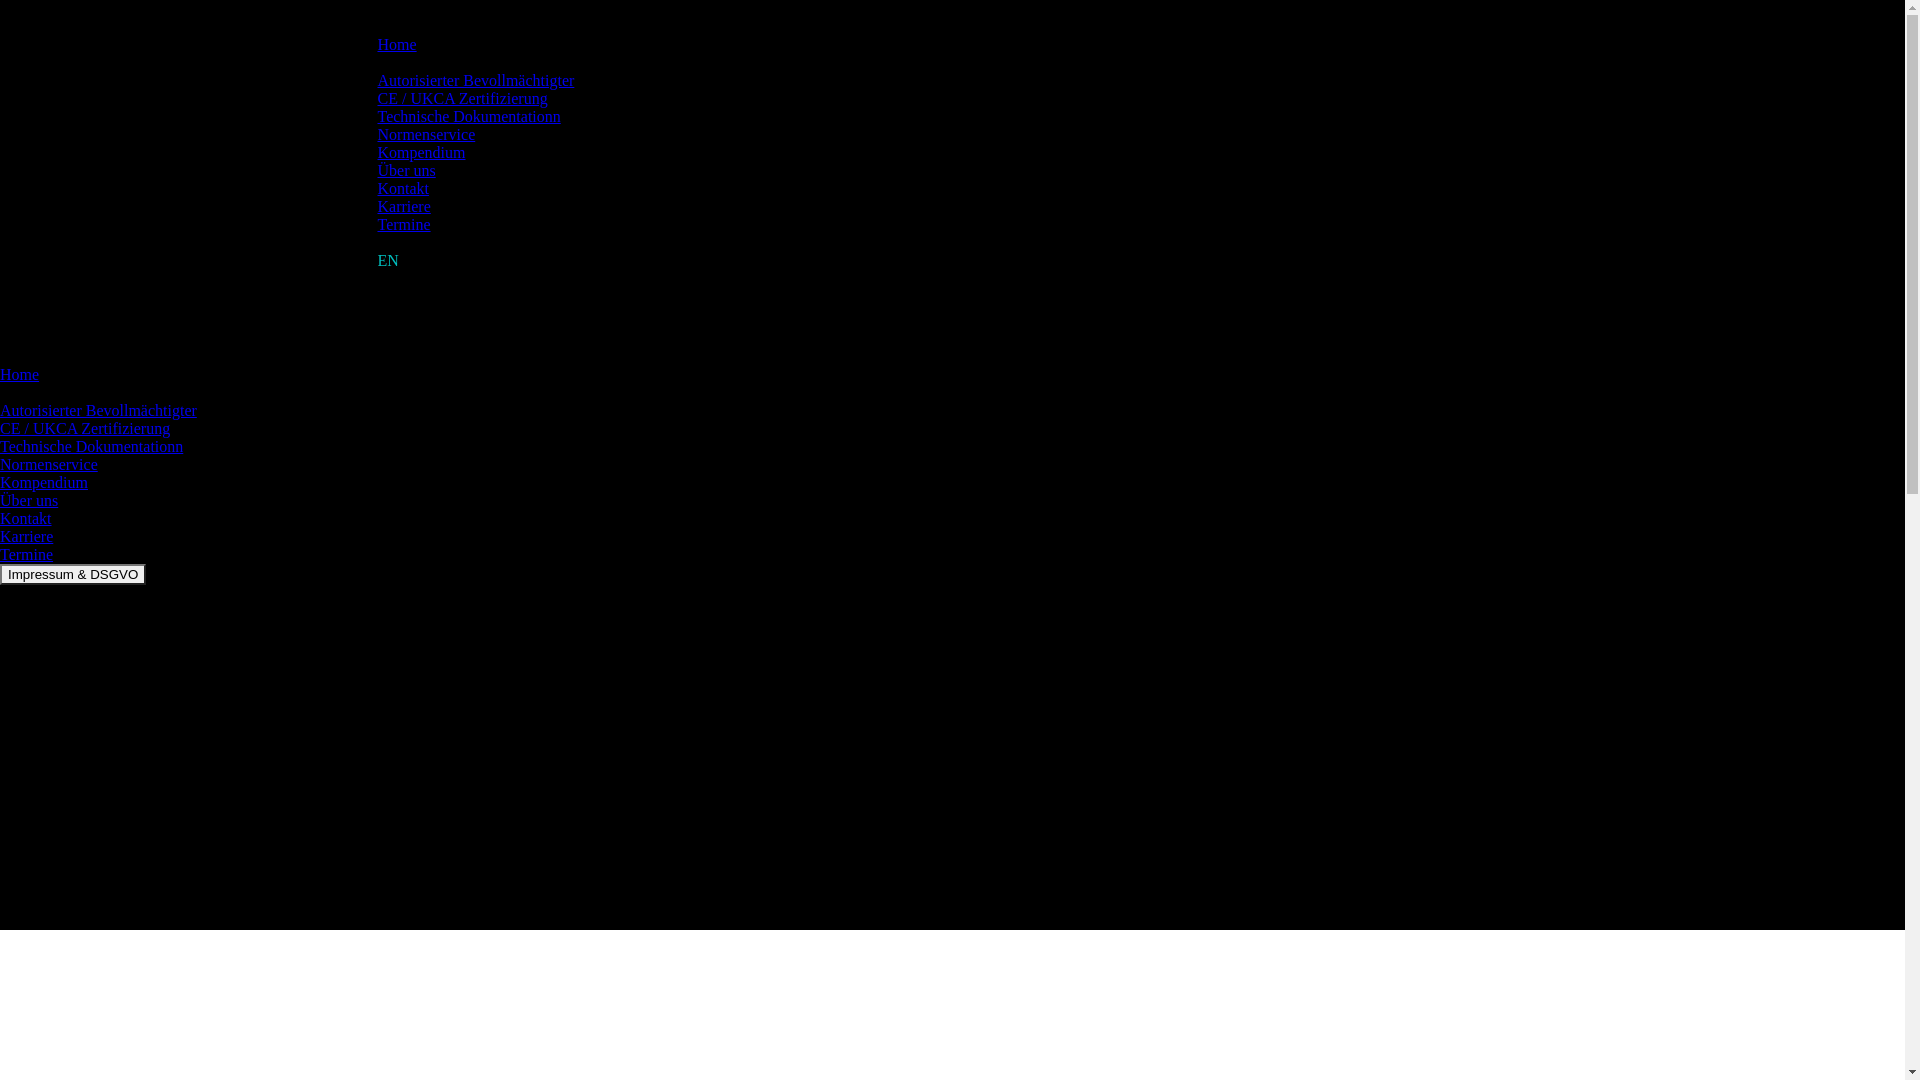  What do you see at coordinates (398, 44) in the screenshot?
I see `Home` at bounding box center [398, 44].